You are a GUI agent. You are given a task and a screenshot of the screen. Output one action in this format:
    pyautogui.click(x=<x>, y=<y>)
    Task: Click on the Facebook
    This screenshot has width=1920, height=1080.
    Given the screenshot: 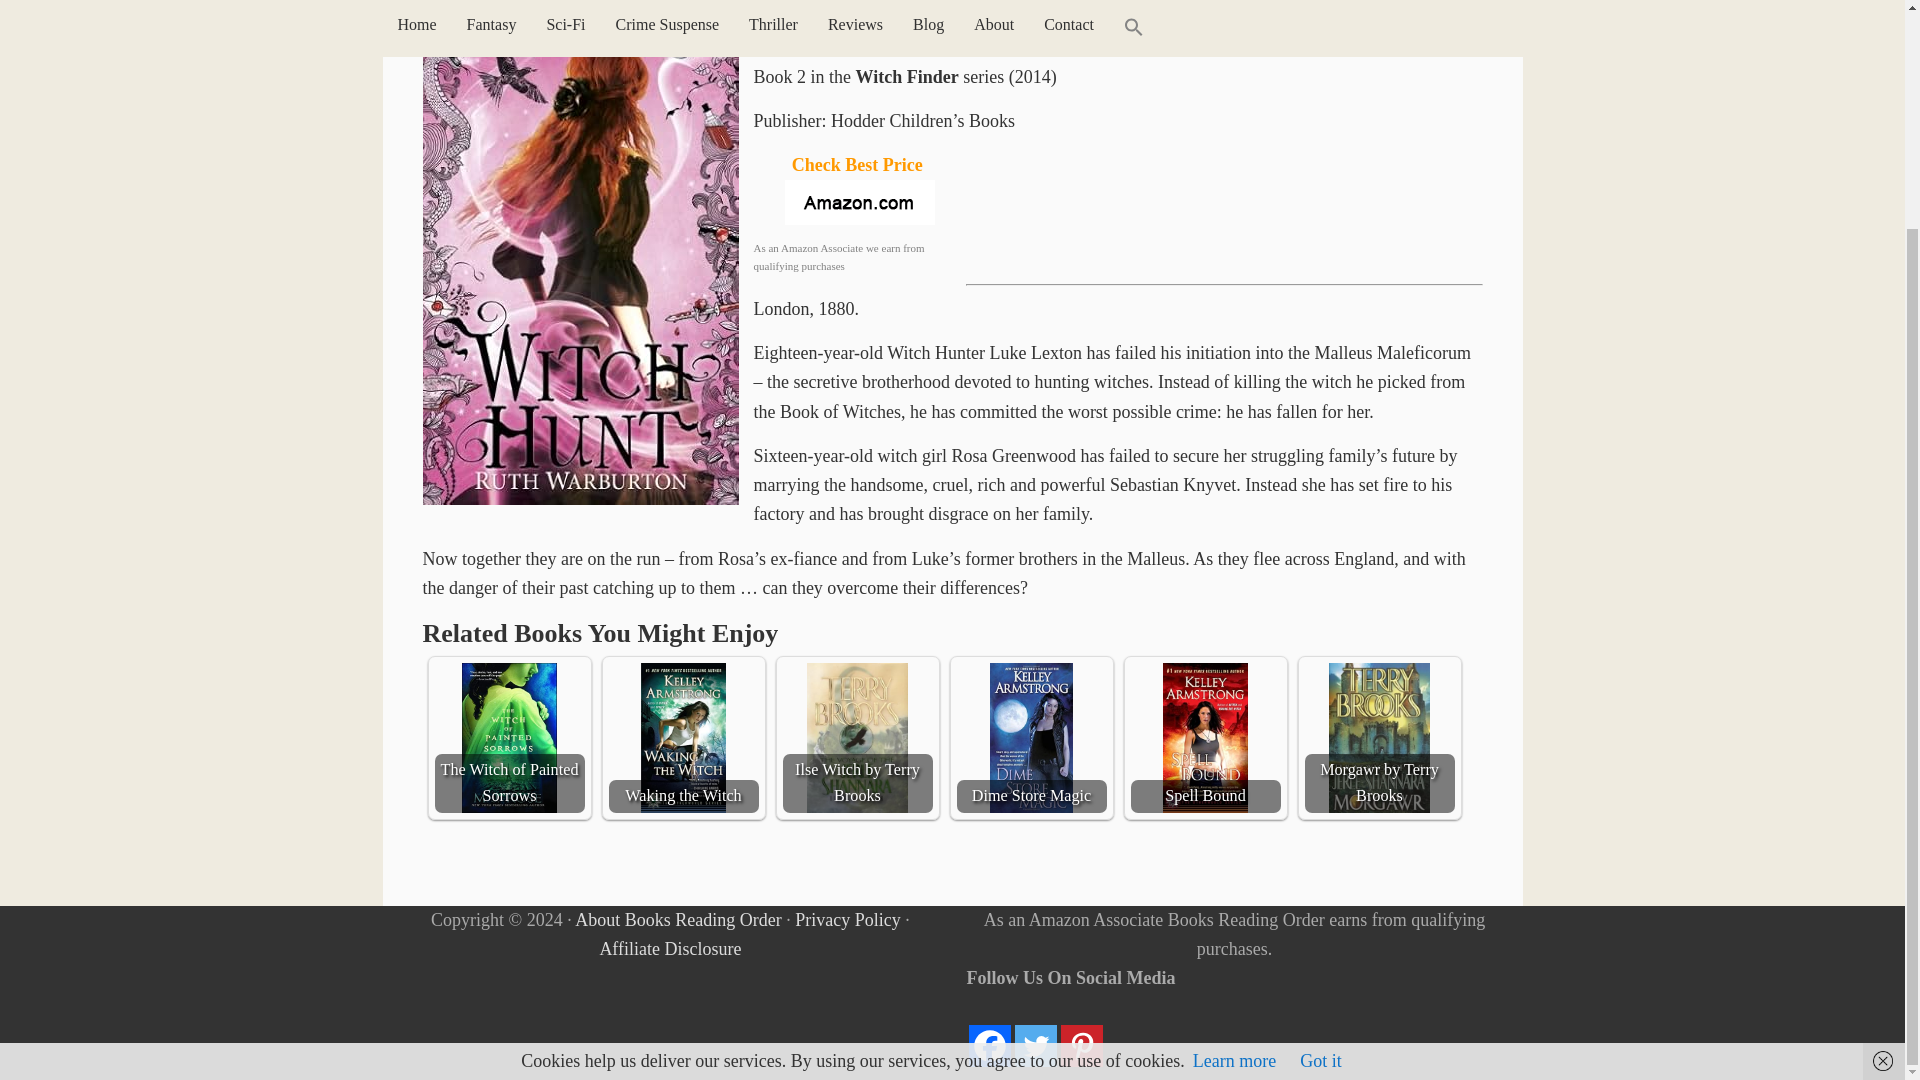 What is the action you would take?
    pyautogui.click(x=990, y=1046)
    